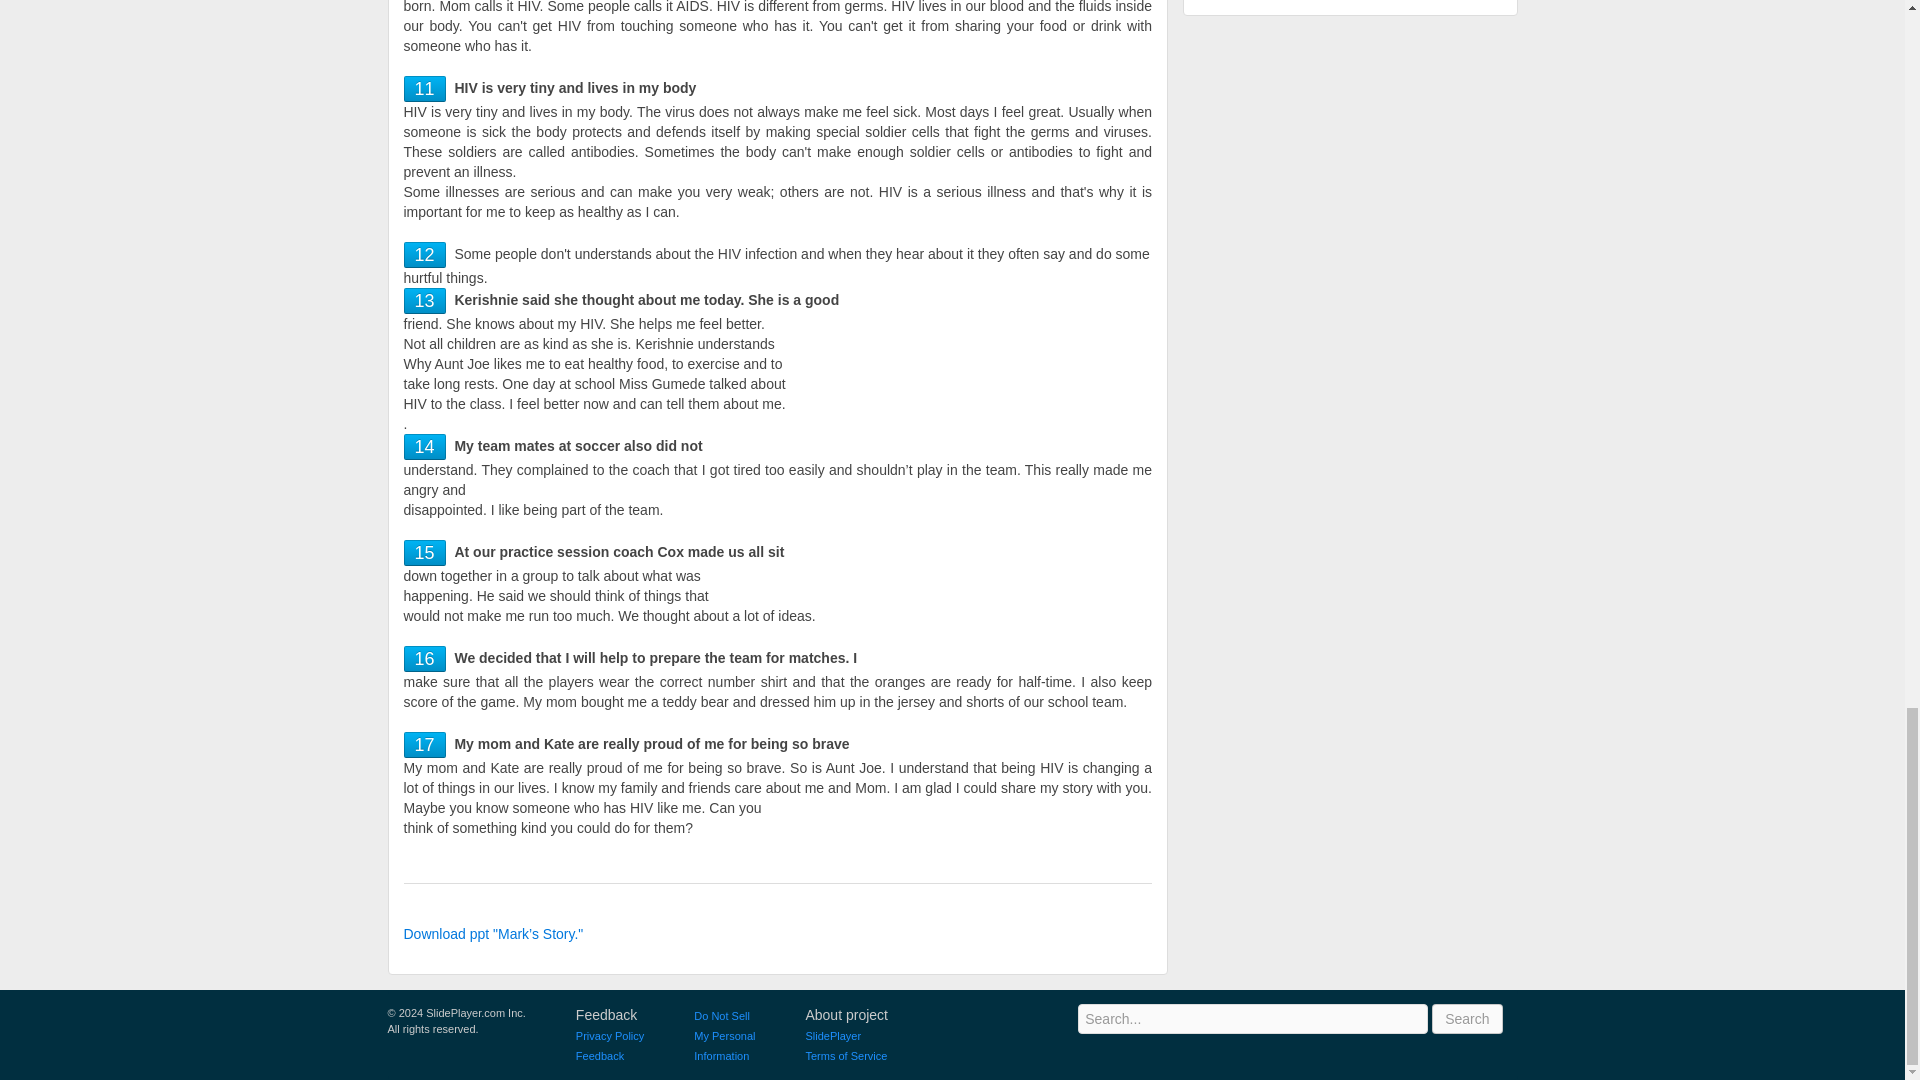 This screenshot has width=1920, height=1080. Describe the element at coordinates (424, 88) in the screenshot. I see `HIV is very tiny and lives in my body` at that location.